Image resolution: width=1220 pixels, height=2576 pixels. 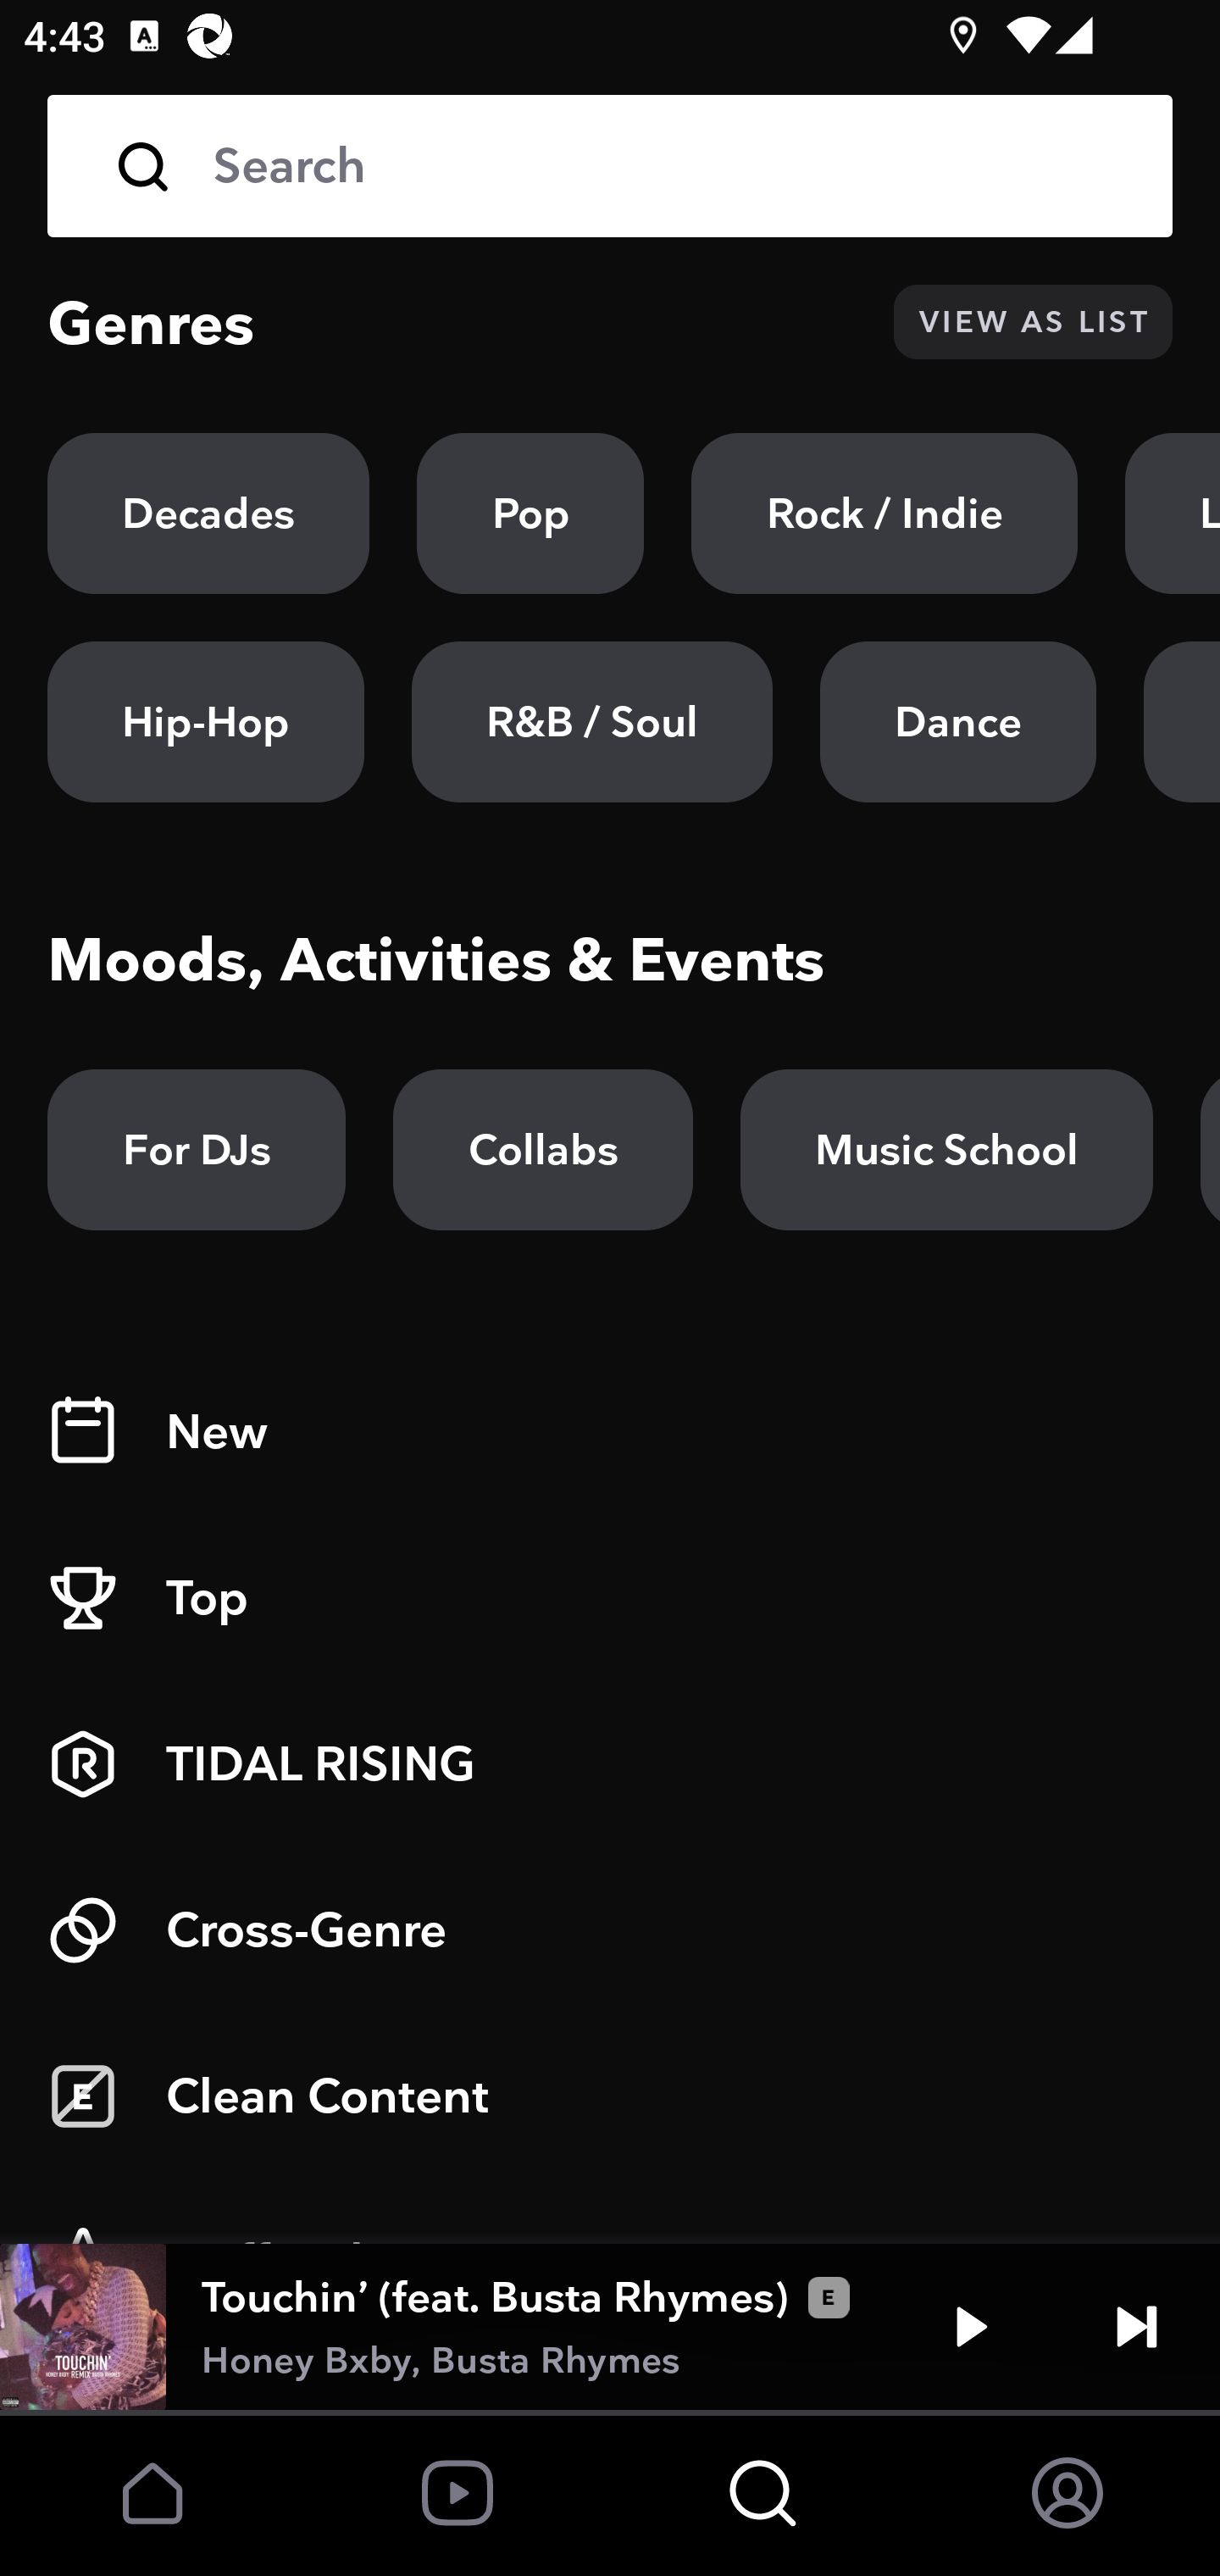 I want to click on TIDAL RISING, so click(x=610, y=1764).